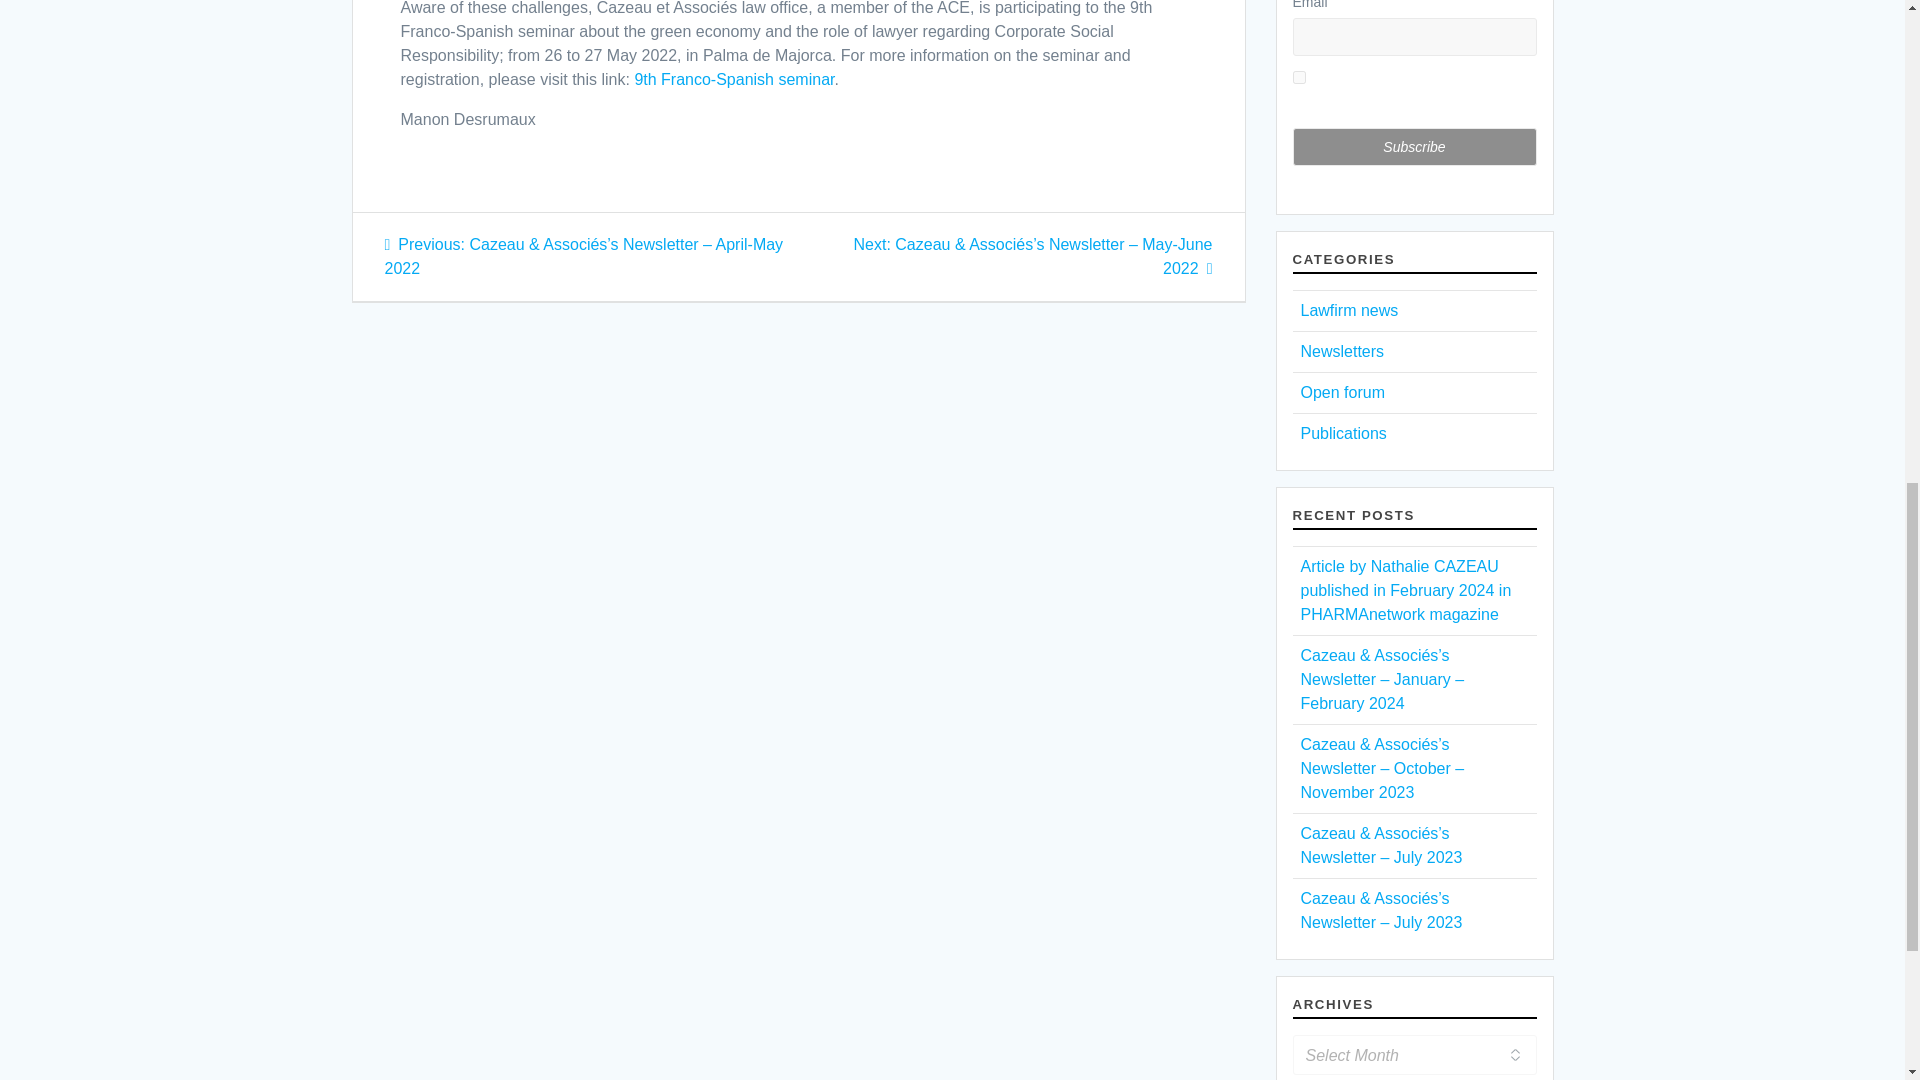 This screenshot has height=1080, width=1920. Describe the element at coordinates (1342, 351) in the screenshot. I see `Newsletters` at that location.